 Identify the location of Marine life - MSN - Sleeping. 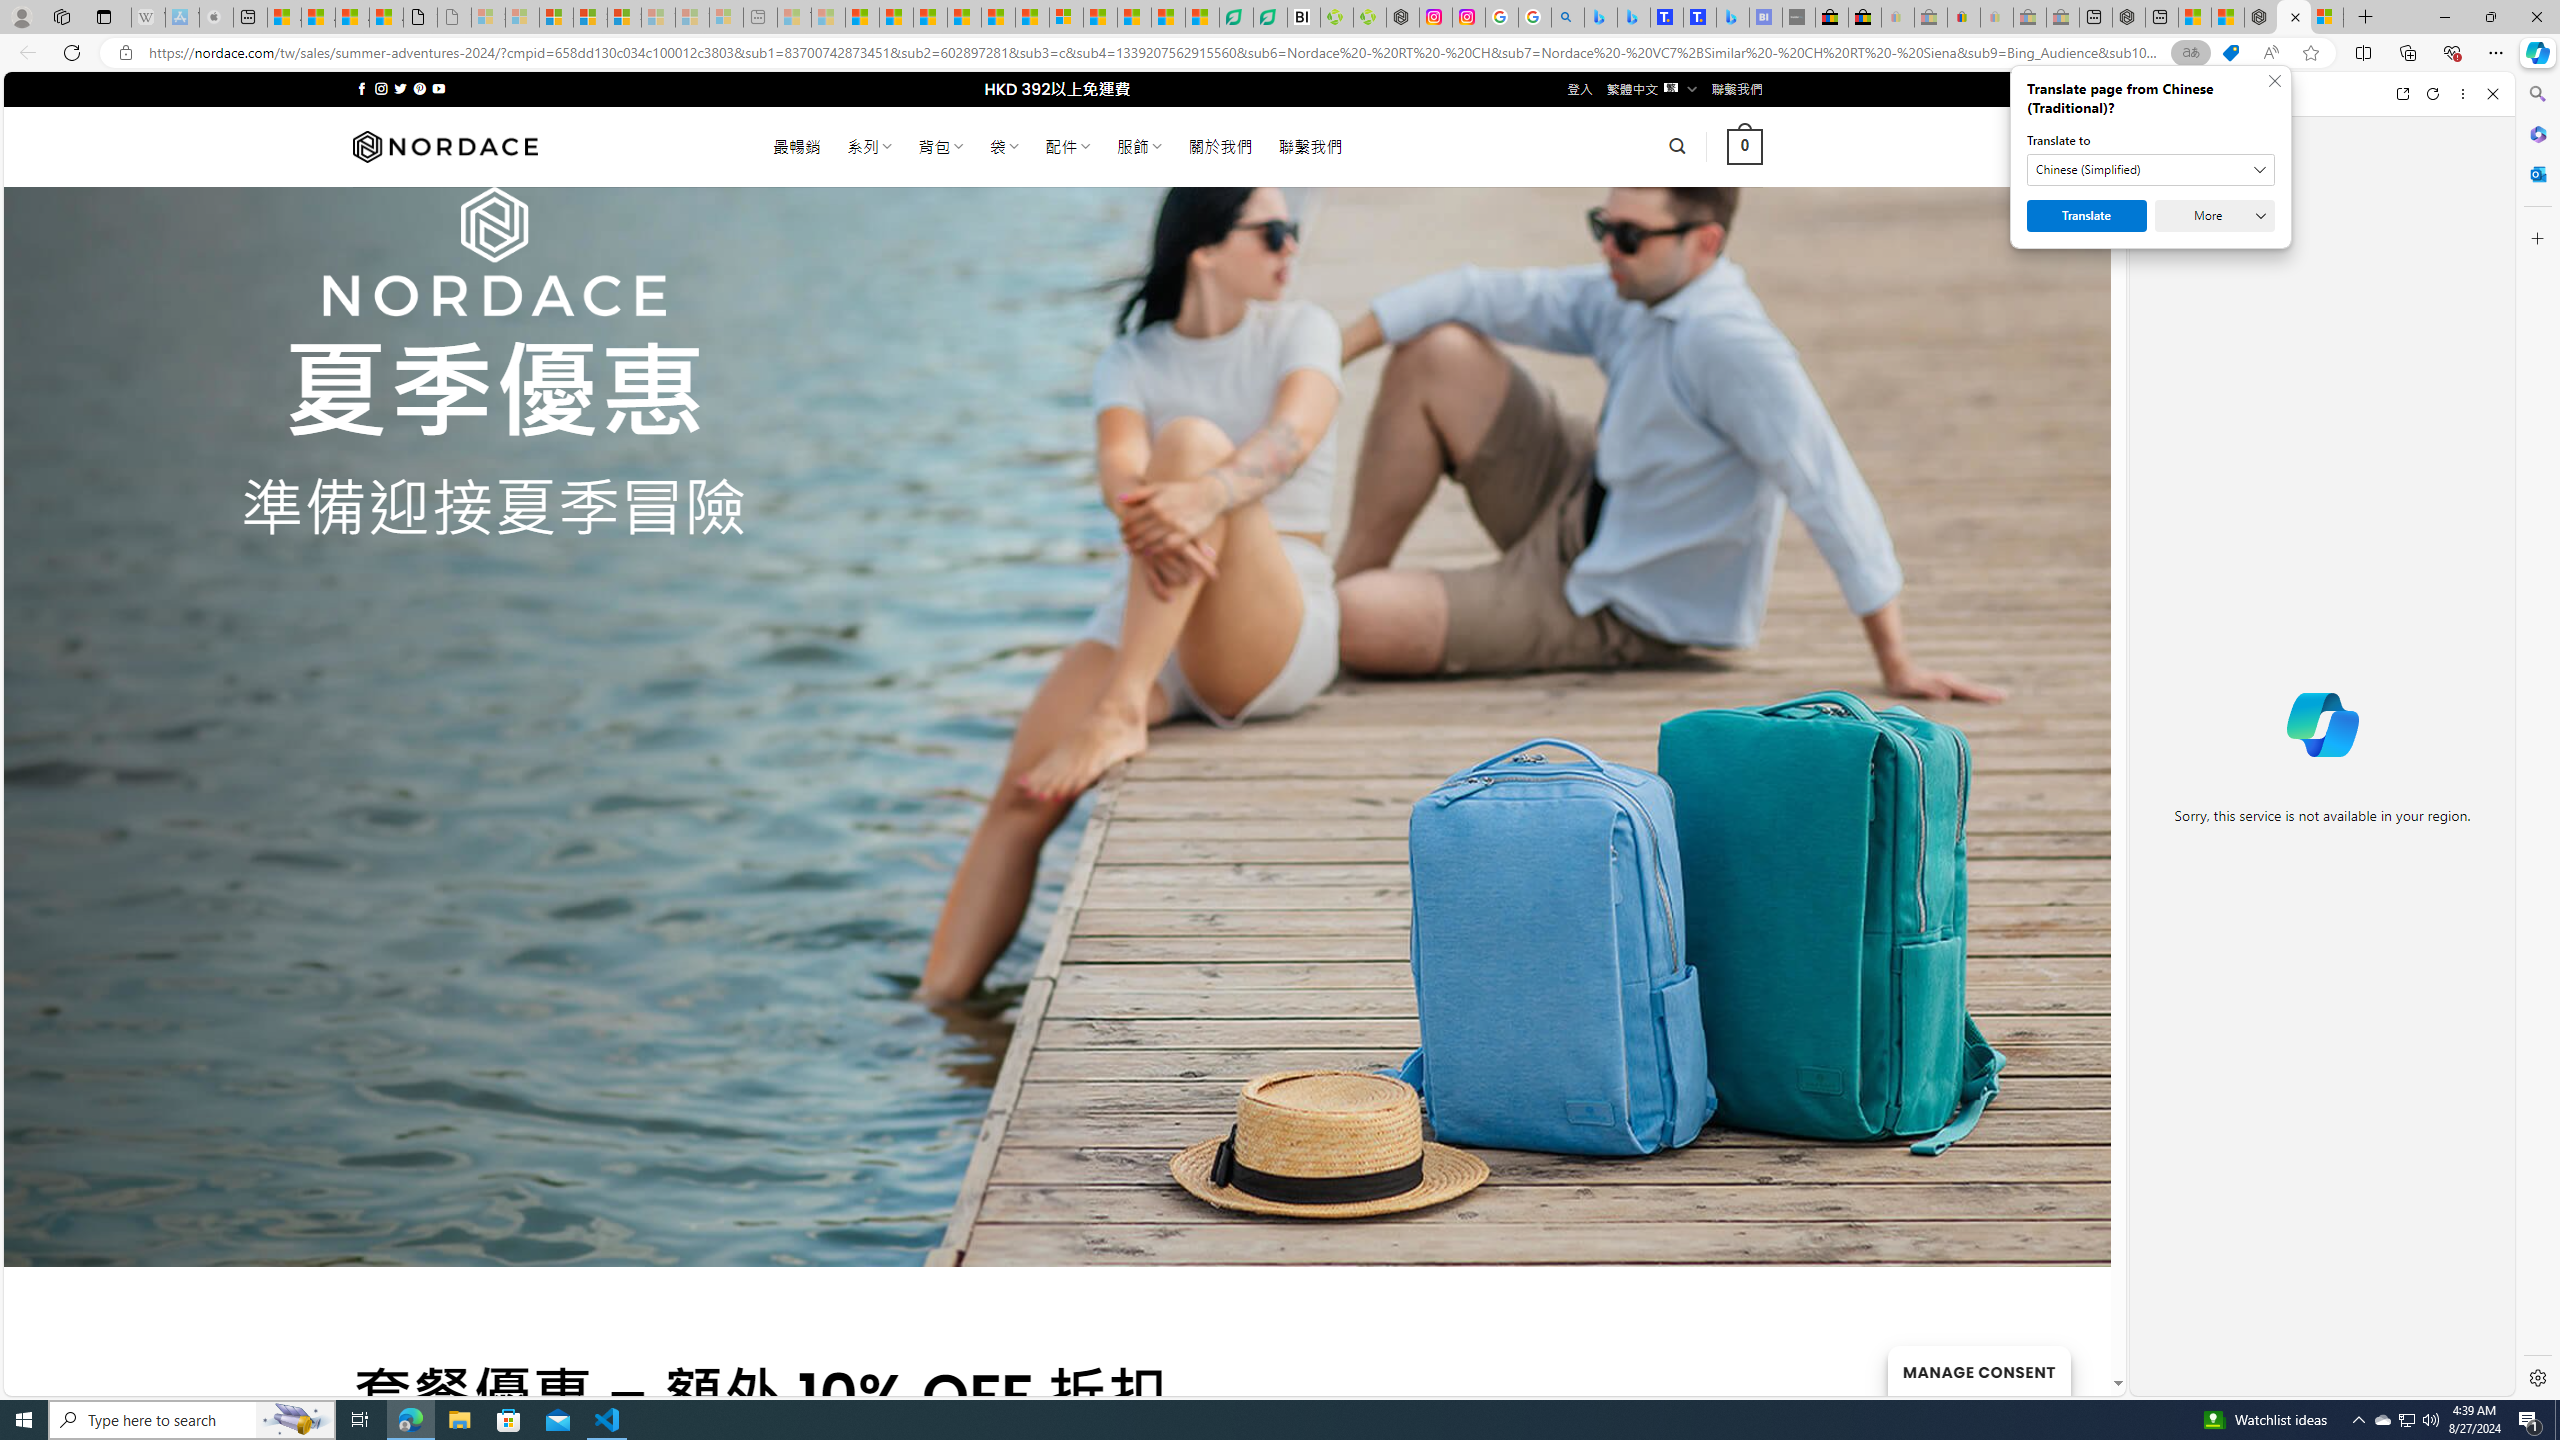
(829, 17).